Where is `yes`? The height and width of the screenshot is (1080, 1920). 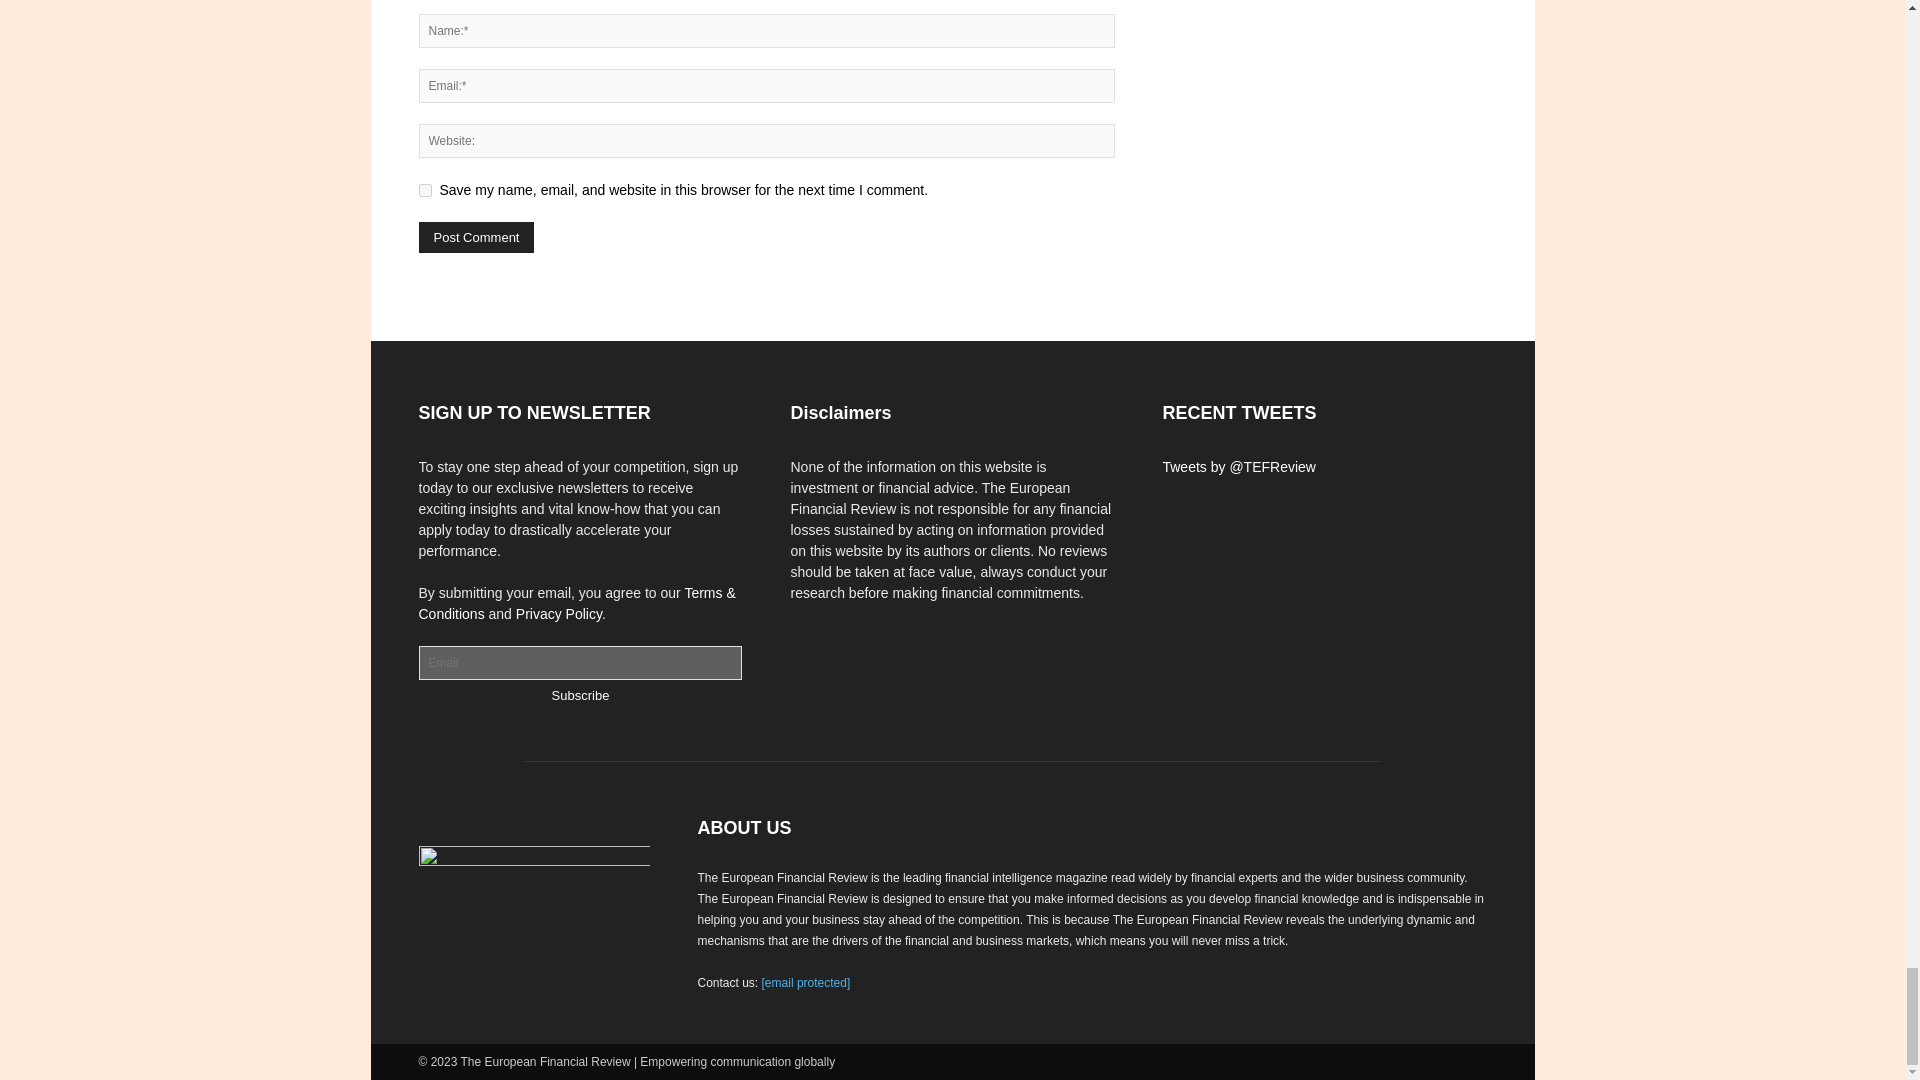
yes is located at coordinates (424, 190).